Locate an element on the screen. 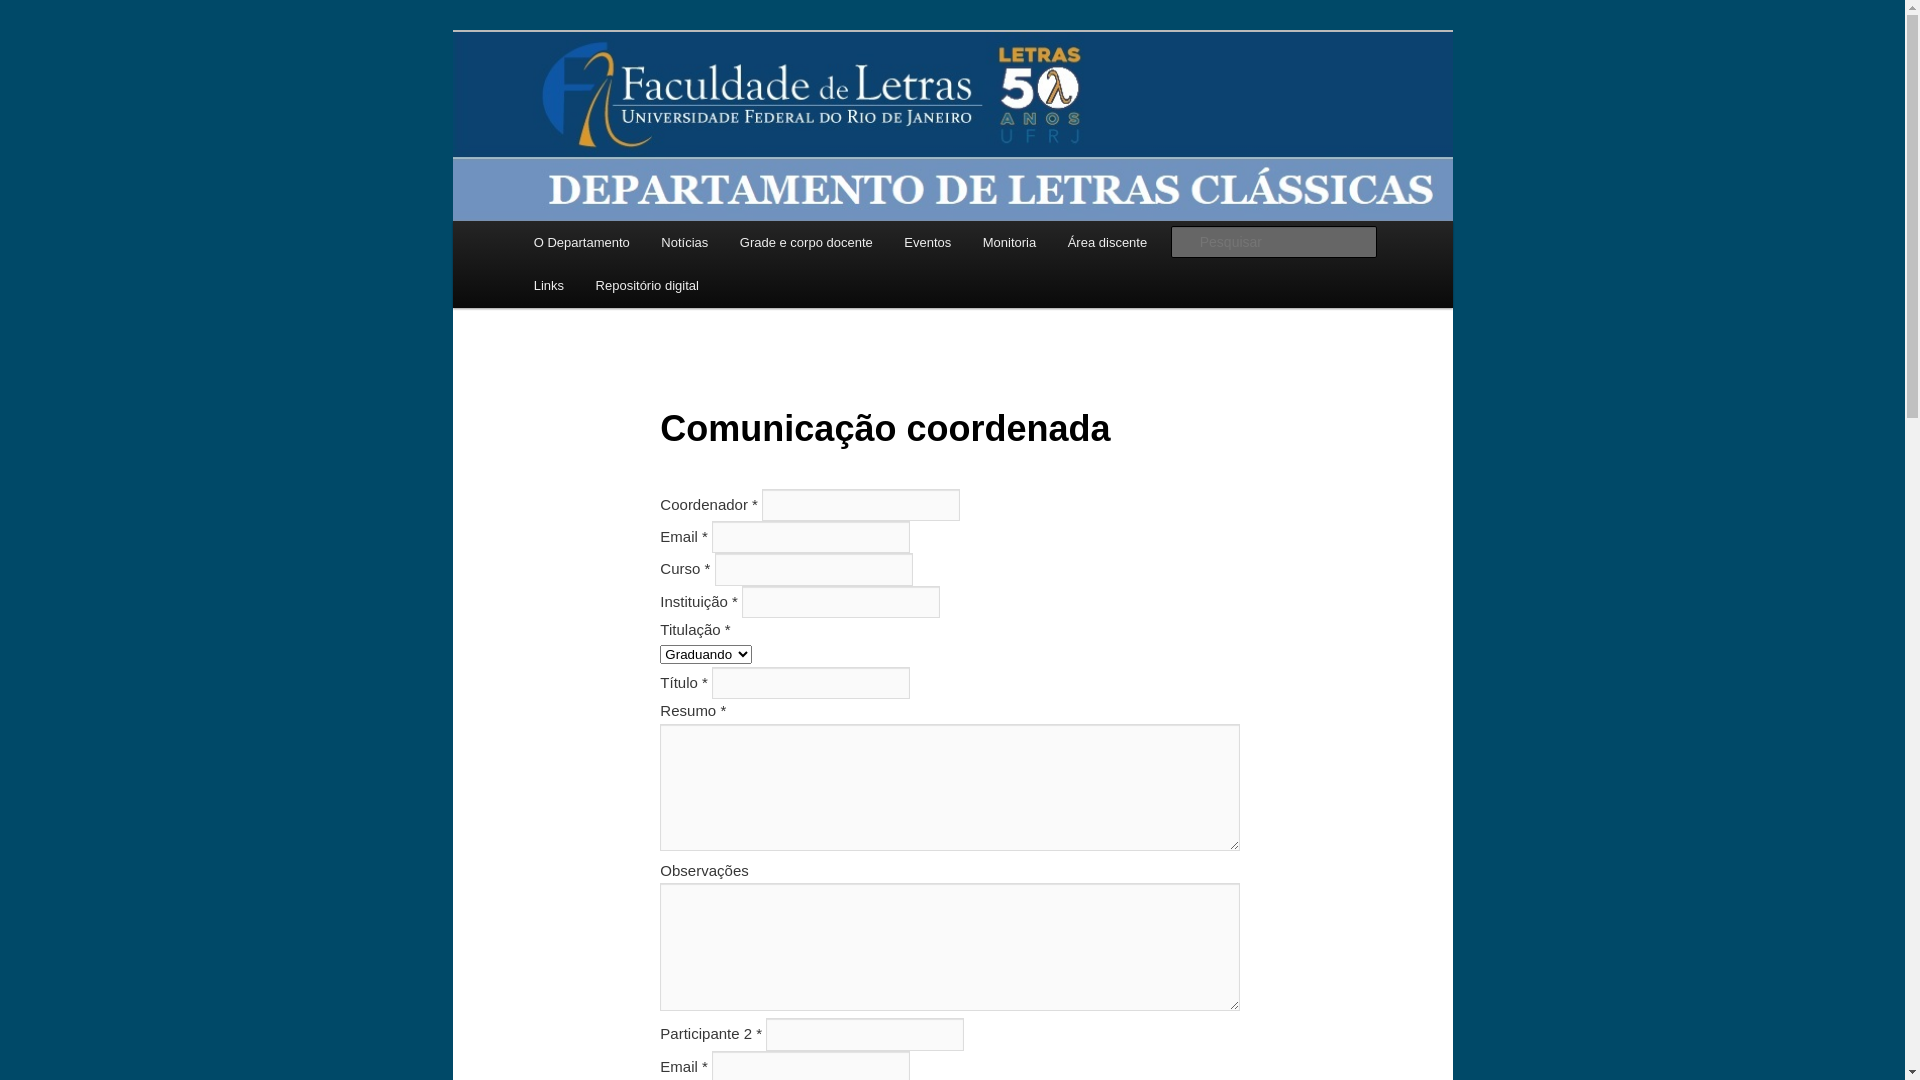  Grade e corpo docente is located at coordinates (806, 242).